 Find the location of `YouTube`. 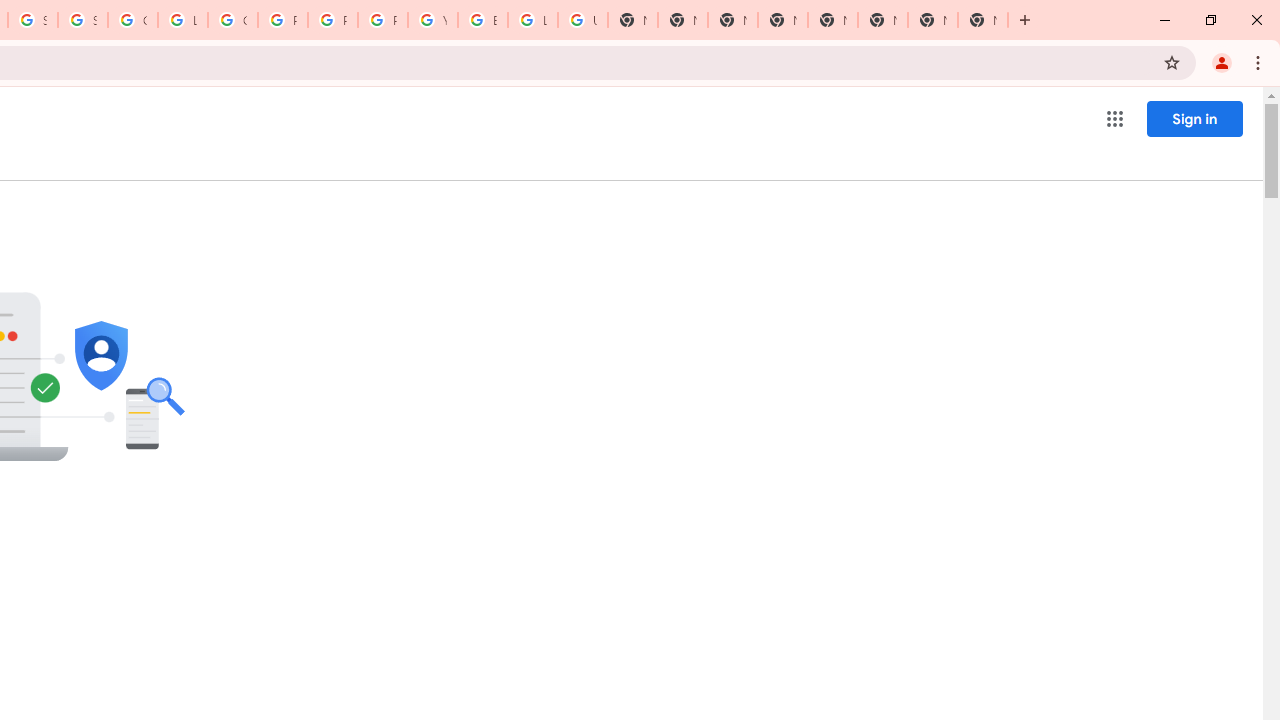

YouTube is located at coordinates (433, 20).